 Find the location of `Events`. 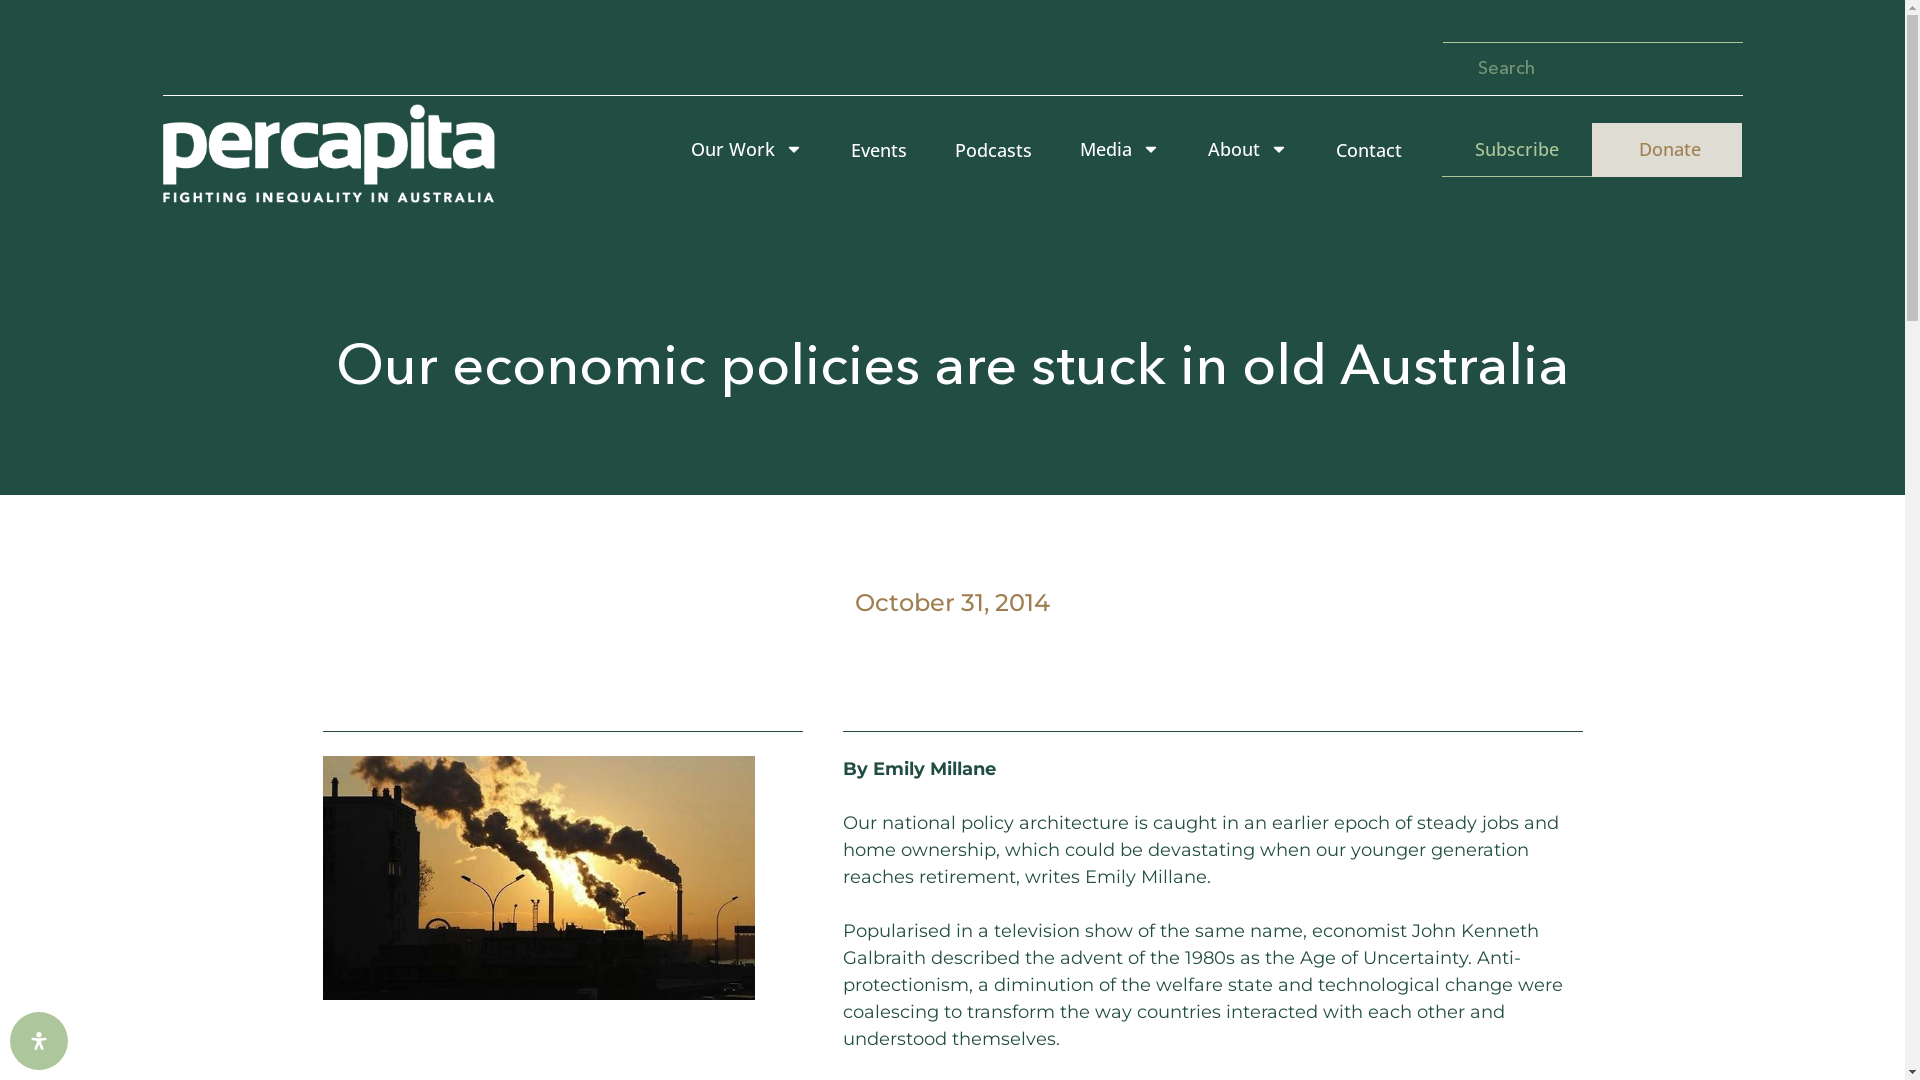

Events is located at coordinates (879, 150).